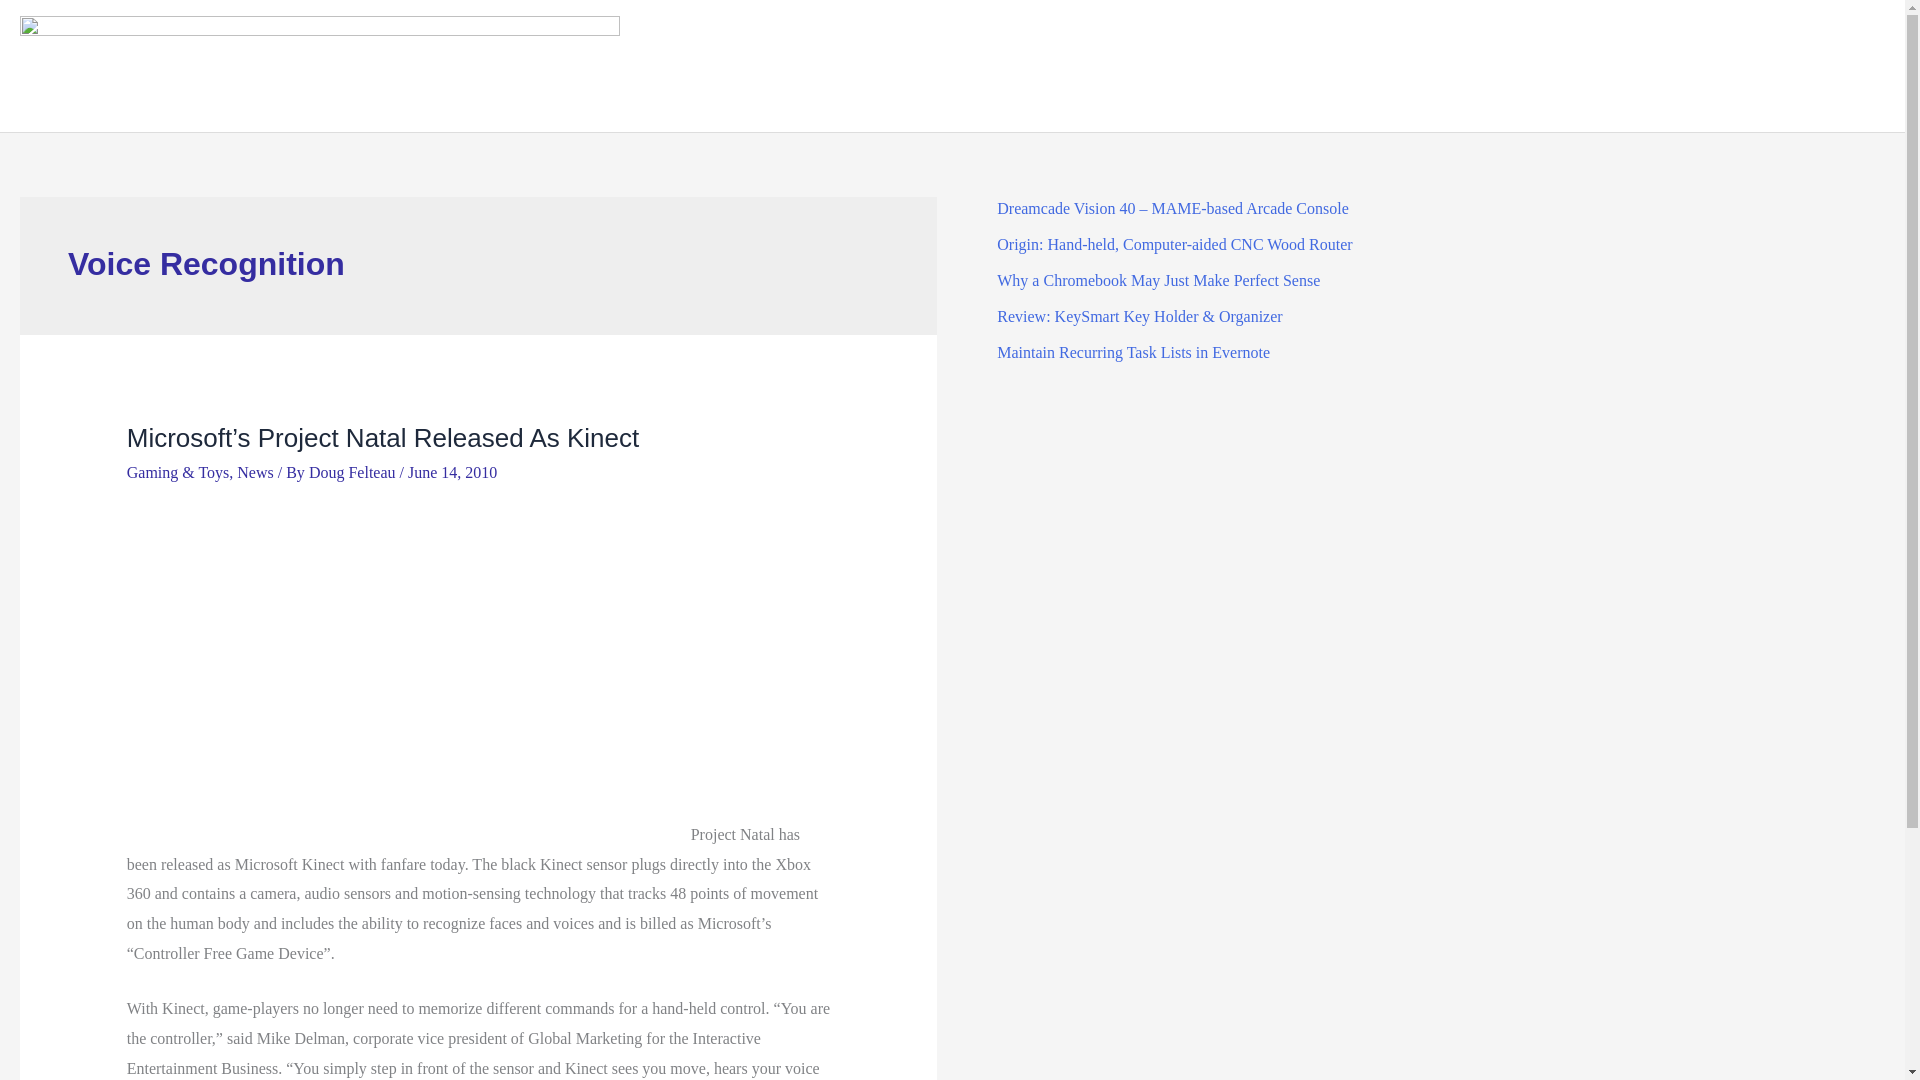  Describe the element at coordinates (1174, 244) in the screenshot. I see `Origin: Hand-held, Computer-aided CNC Wood Router` at that location.